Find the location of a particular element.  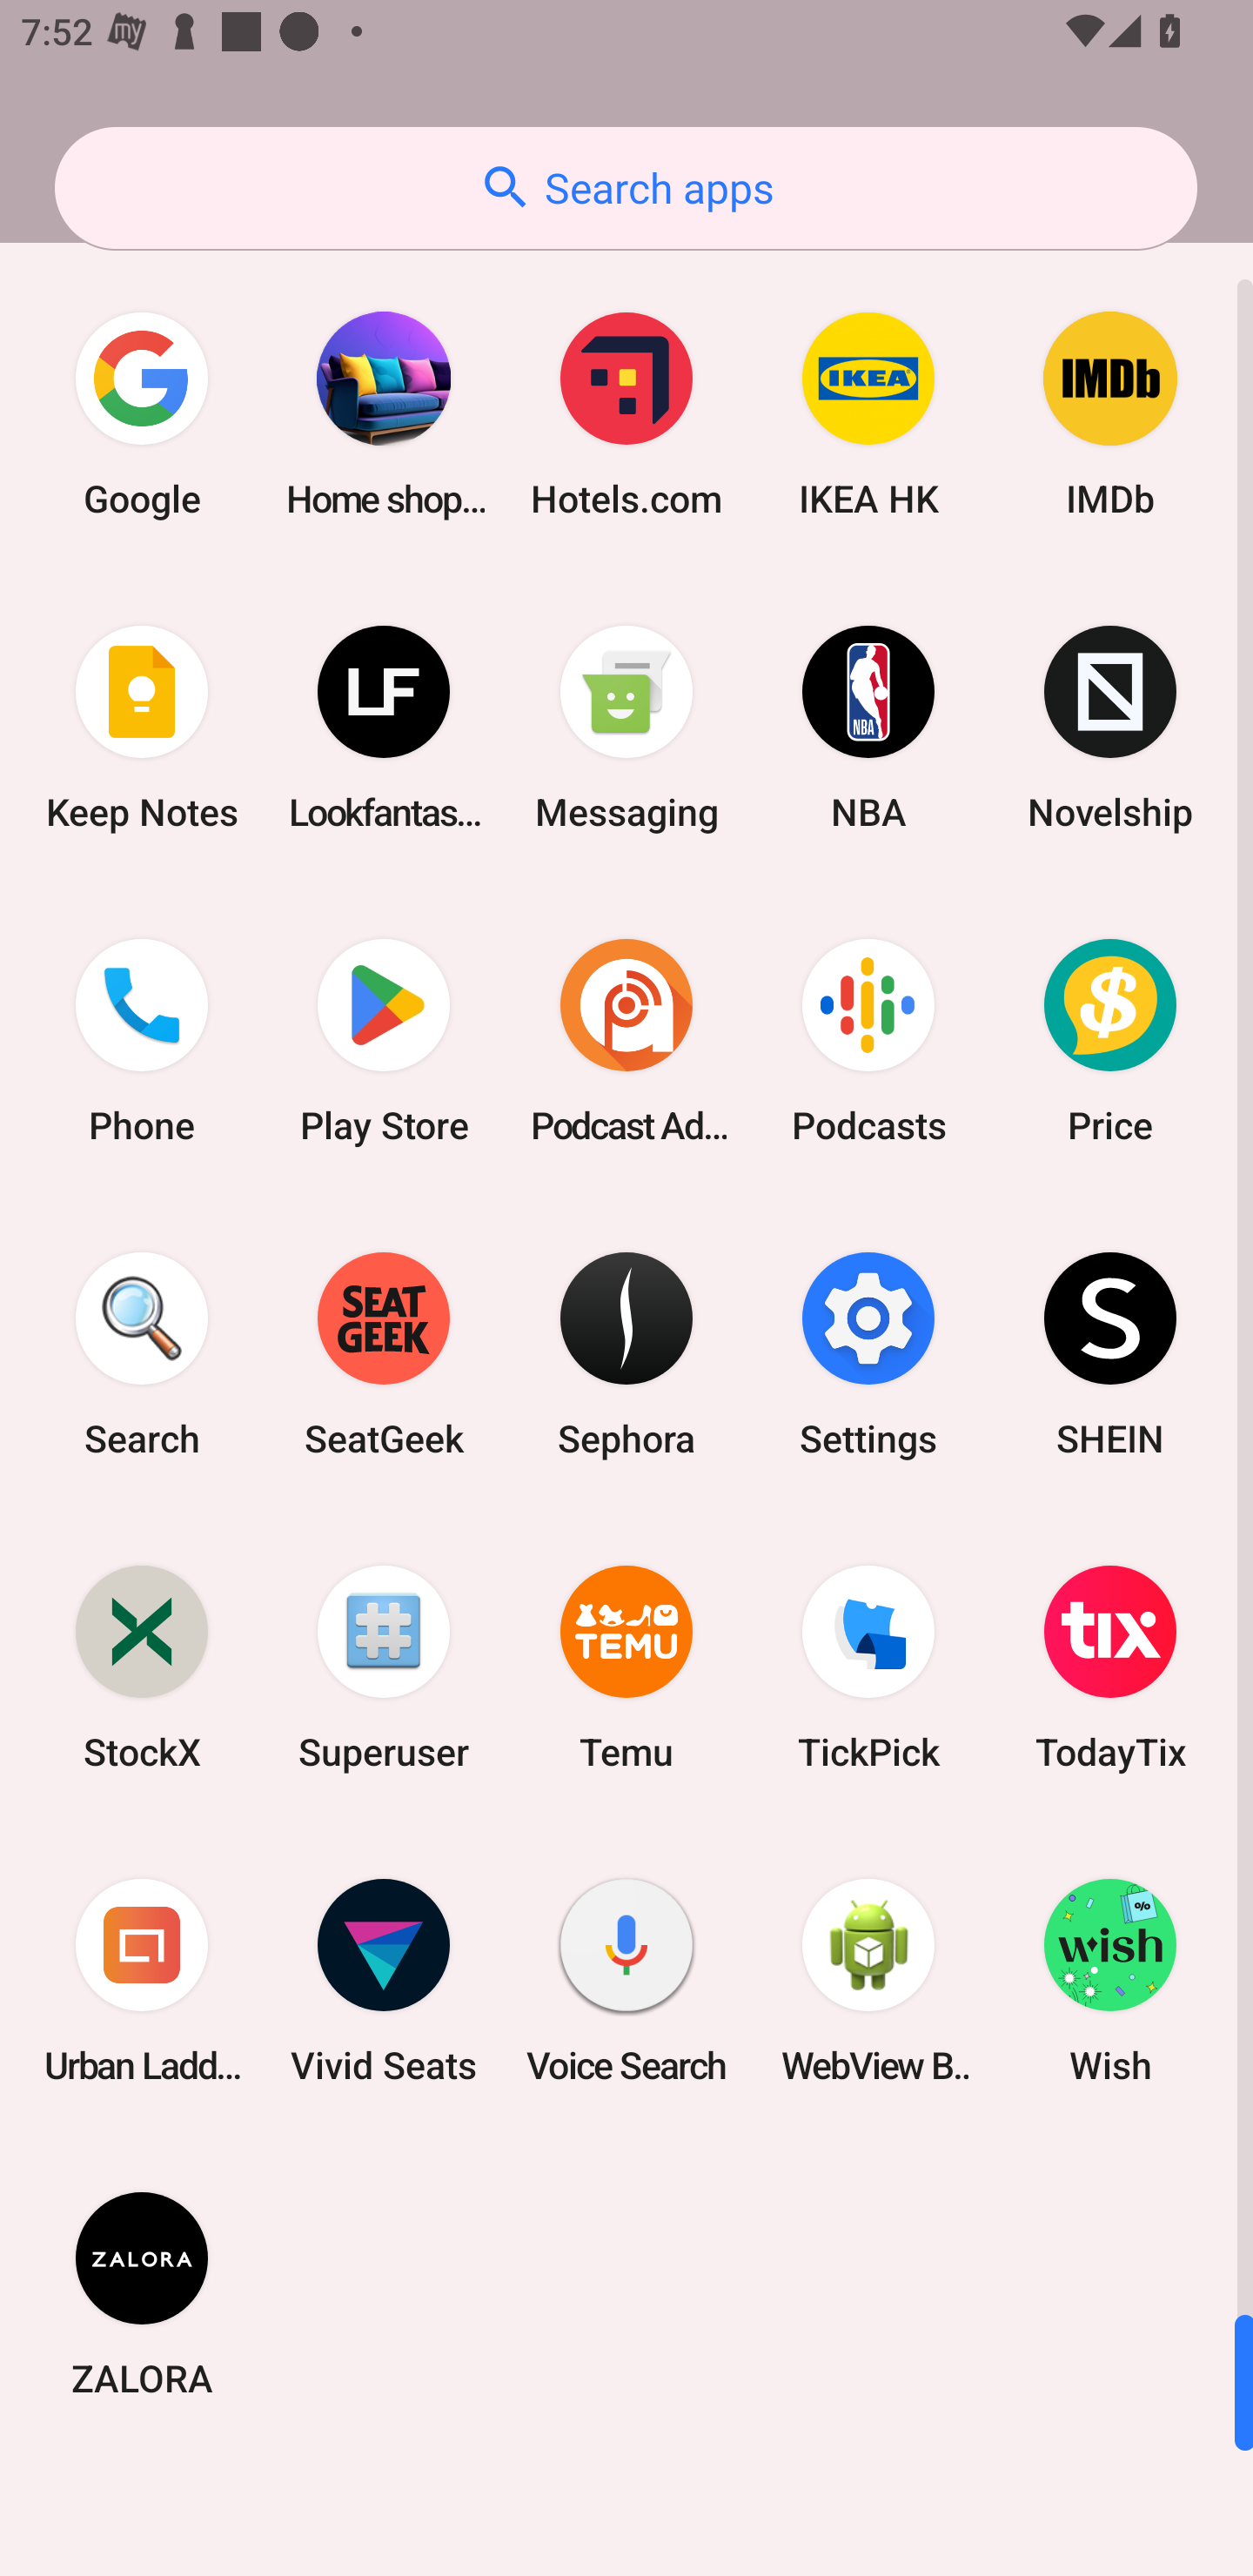

Vivid Seats is located at coordinates (384, 1981).